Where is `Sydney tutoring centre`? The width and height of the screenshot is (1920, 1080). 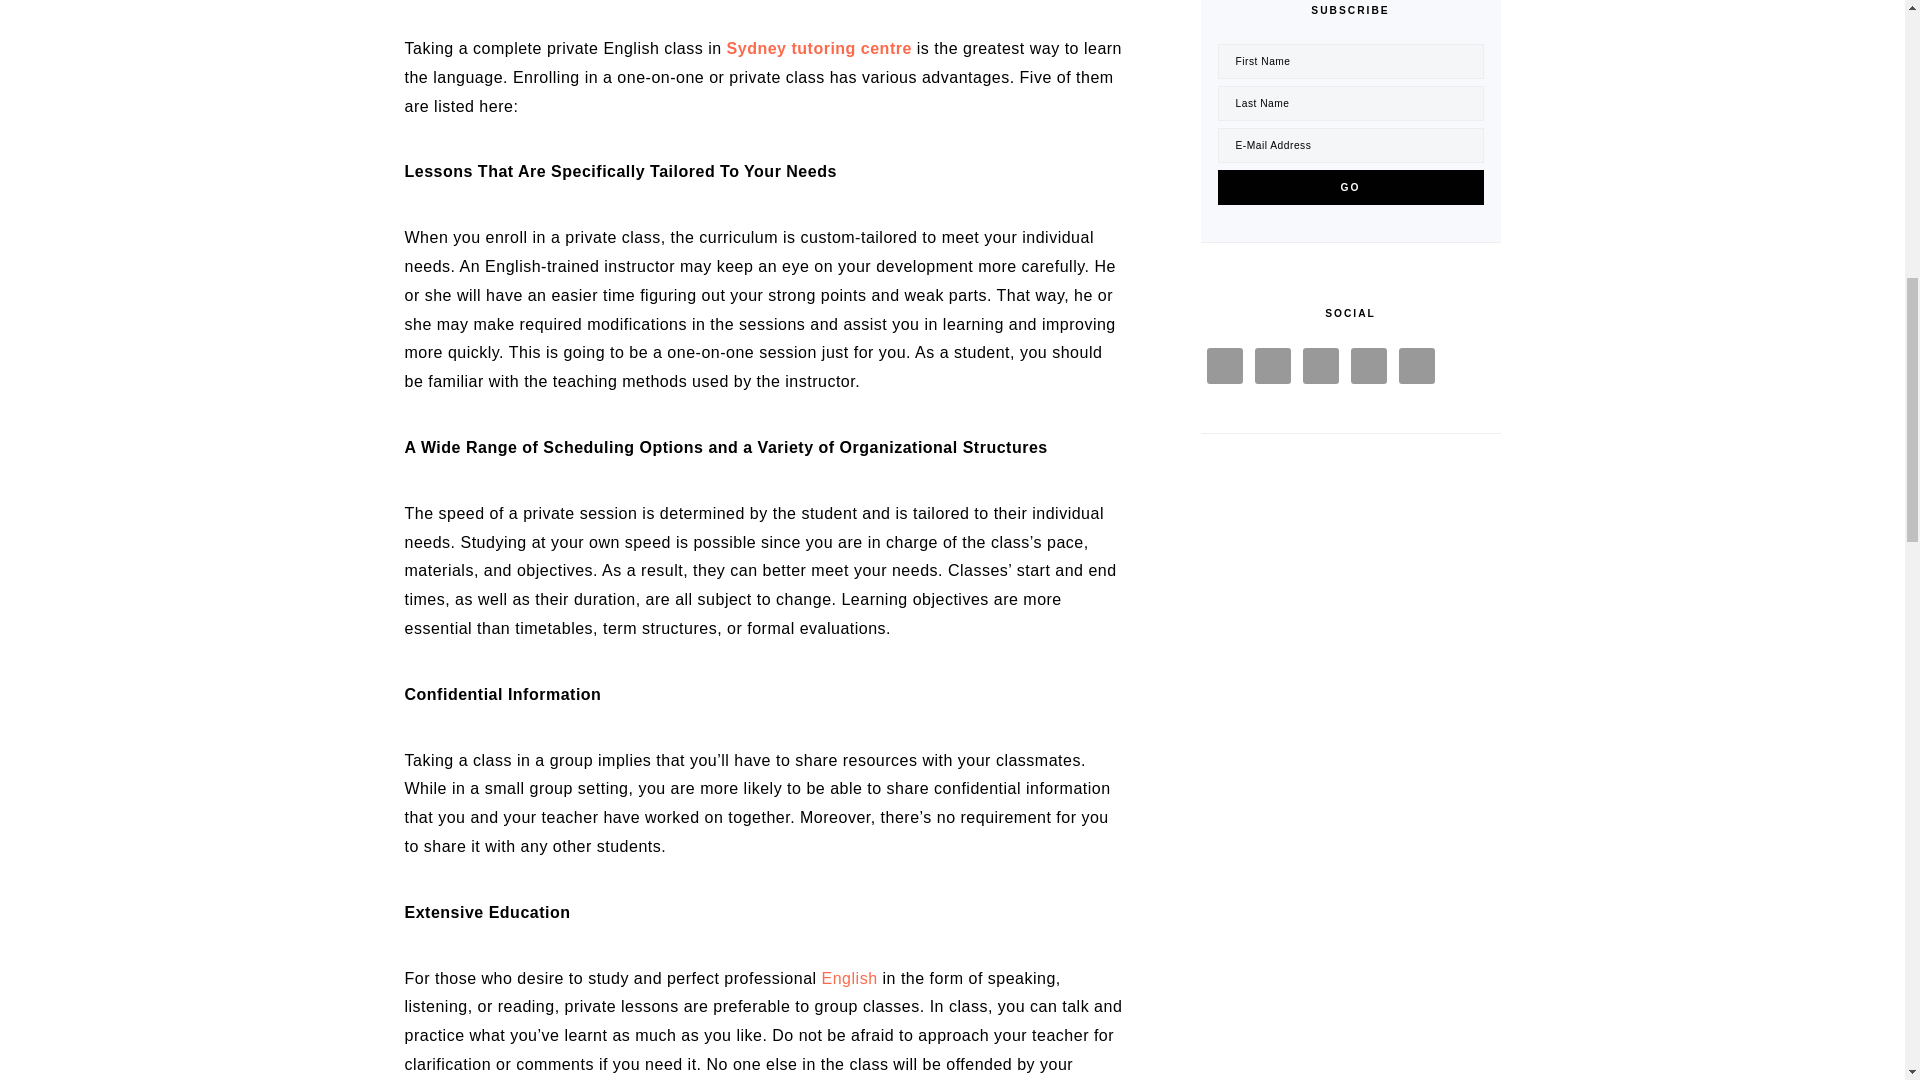
Sydney tutoring centre is located at coordinates (820, 48).